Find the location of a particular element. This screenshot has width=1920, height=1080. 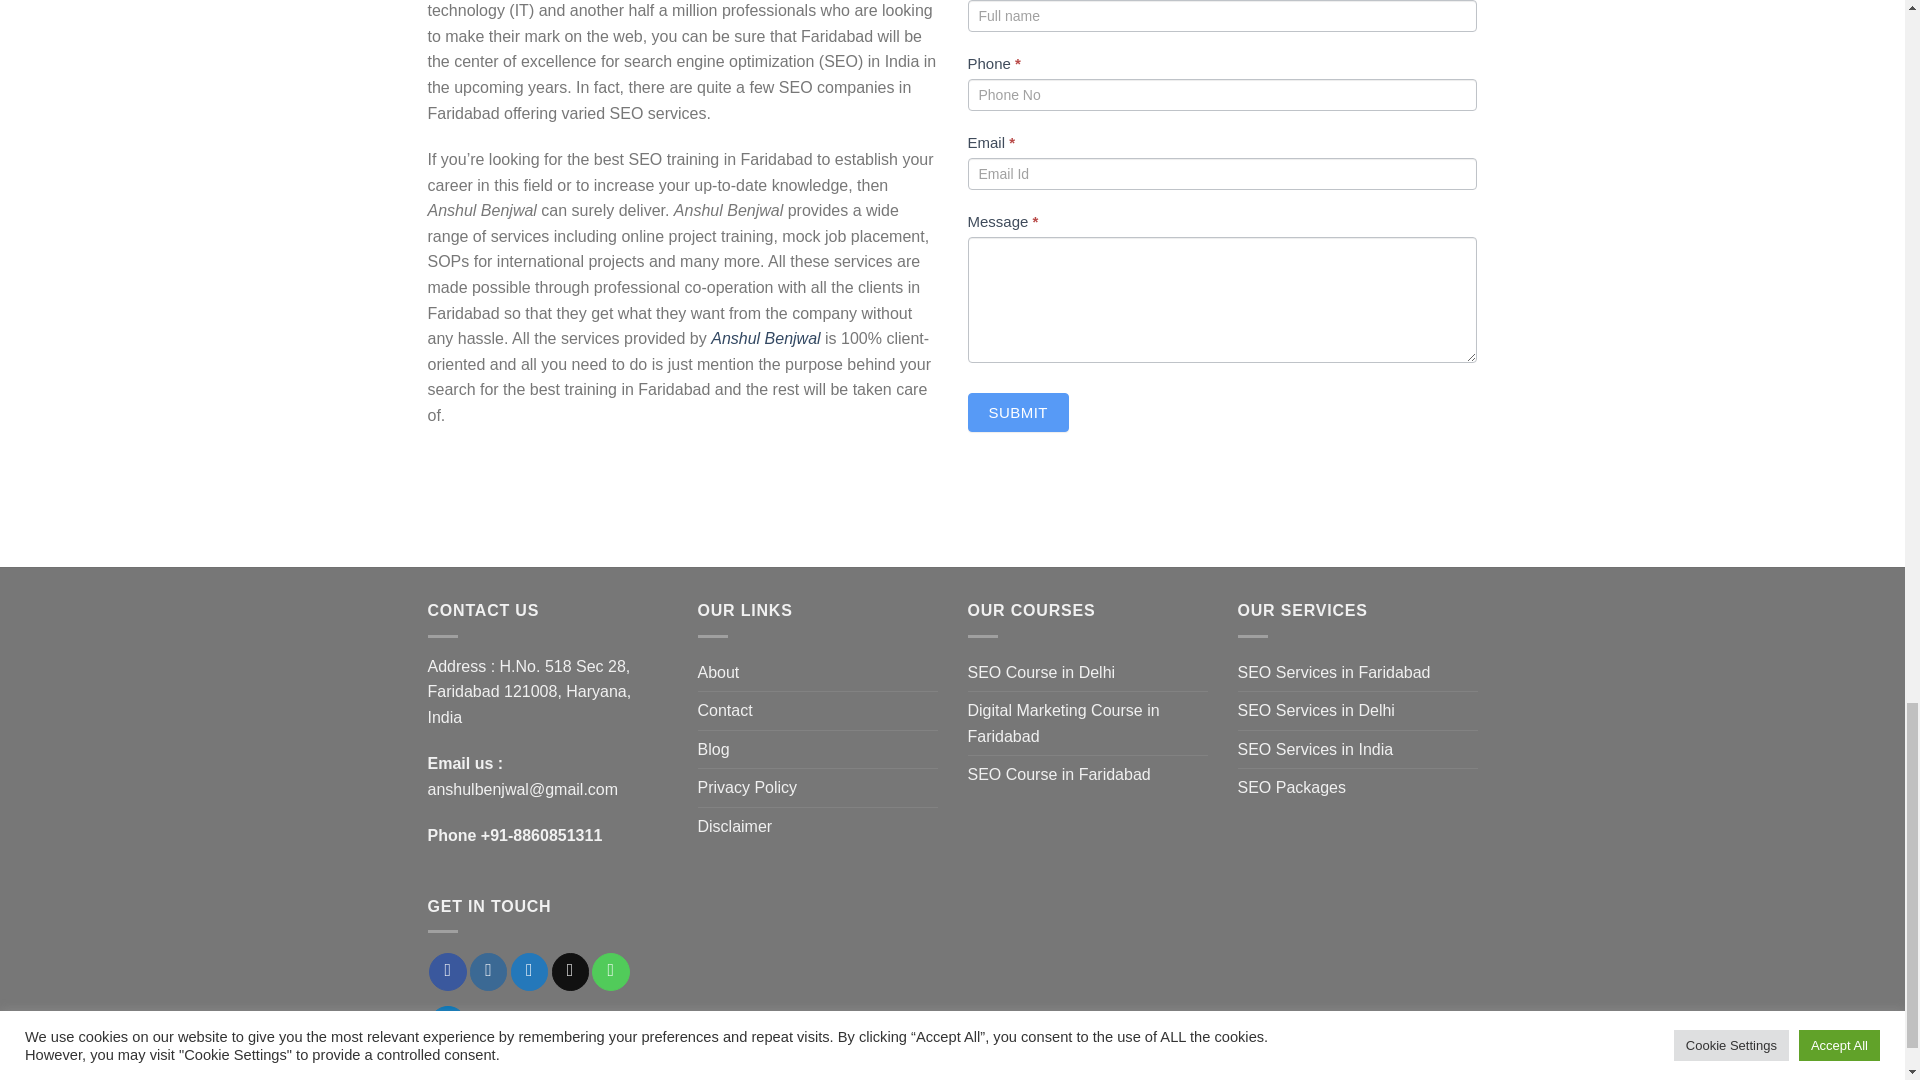

Anshul Benjwal is located at coordinates (764, 338).